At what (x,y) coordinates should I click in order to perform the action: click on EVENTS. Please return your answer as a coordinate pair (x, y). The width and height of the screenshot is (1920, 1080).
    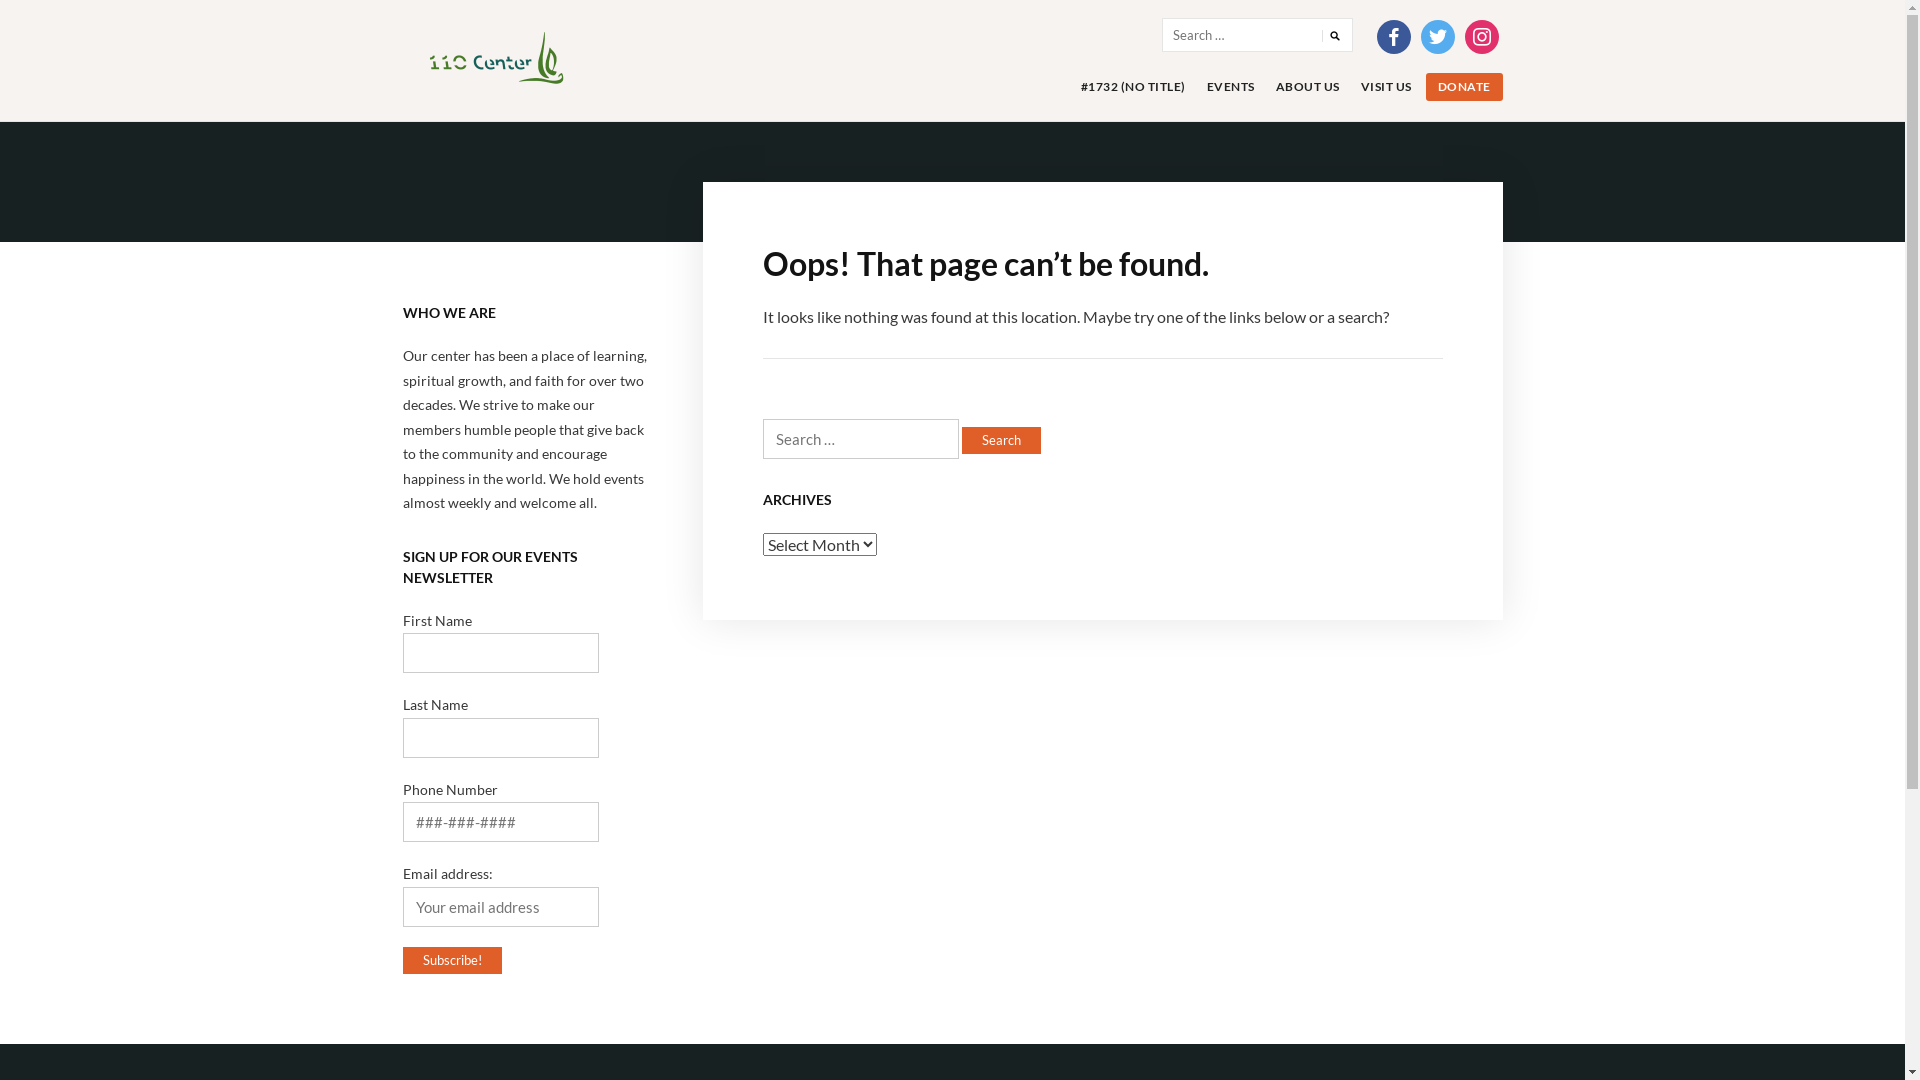
    Looking at the image, I should click on (1230, 87).